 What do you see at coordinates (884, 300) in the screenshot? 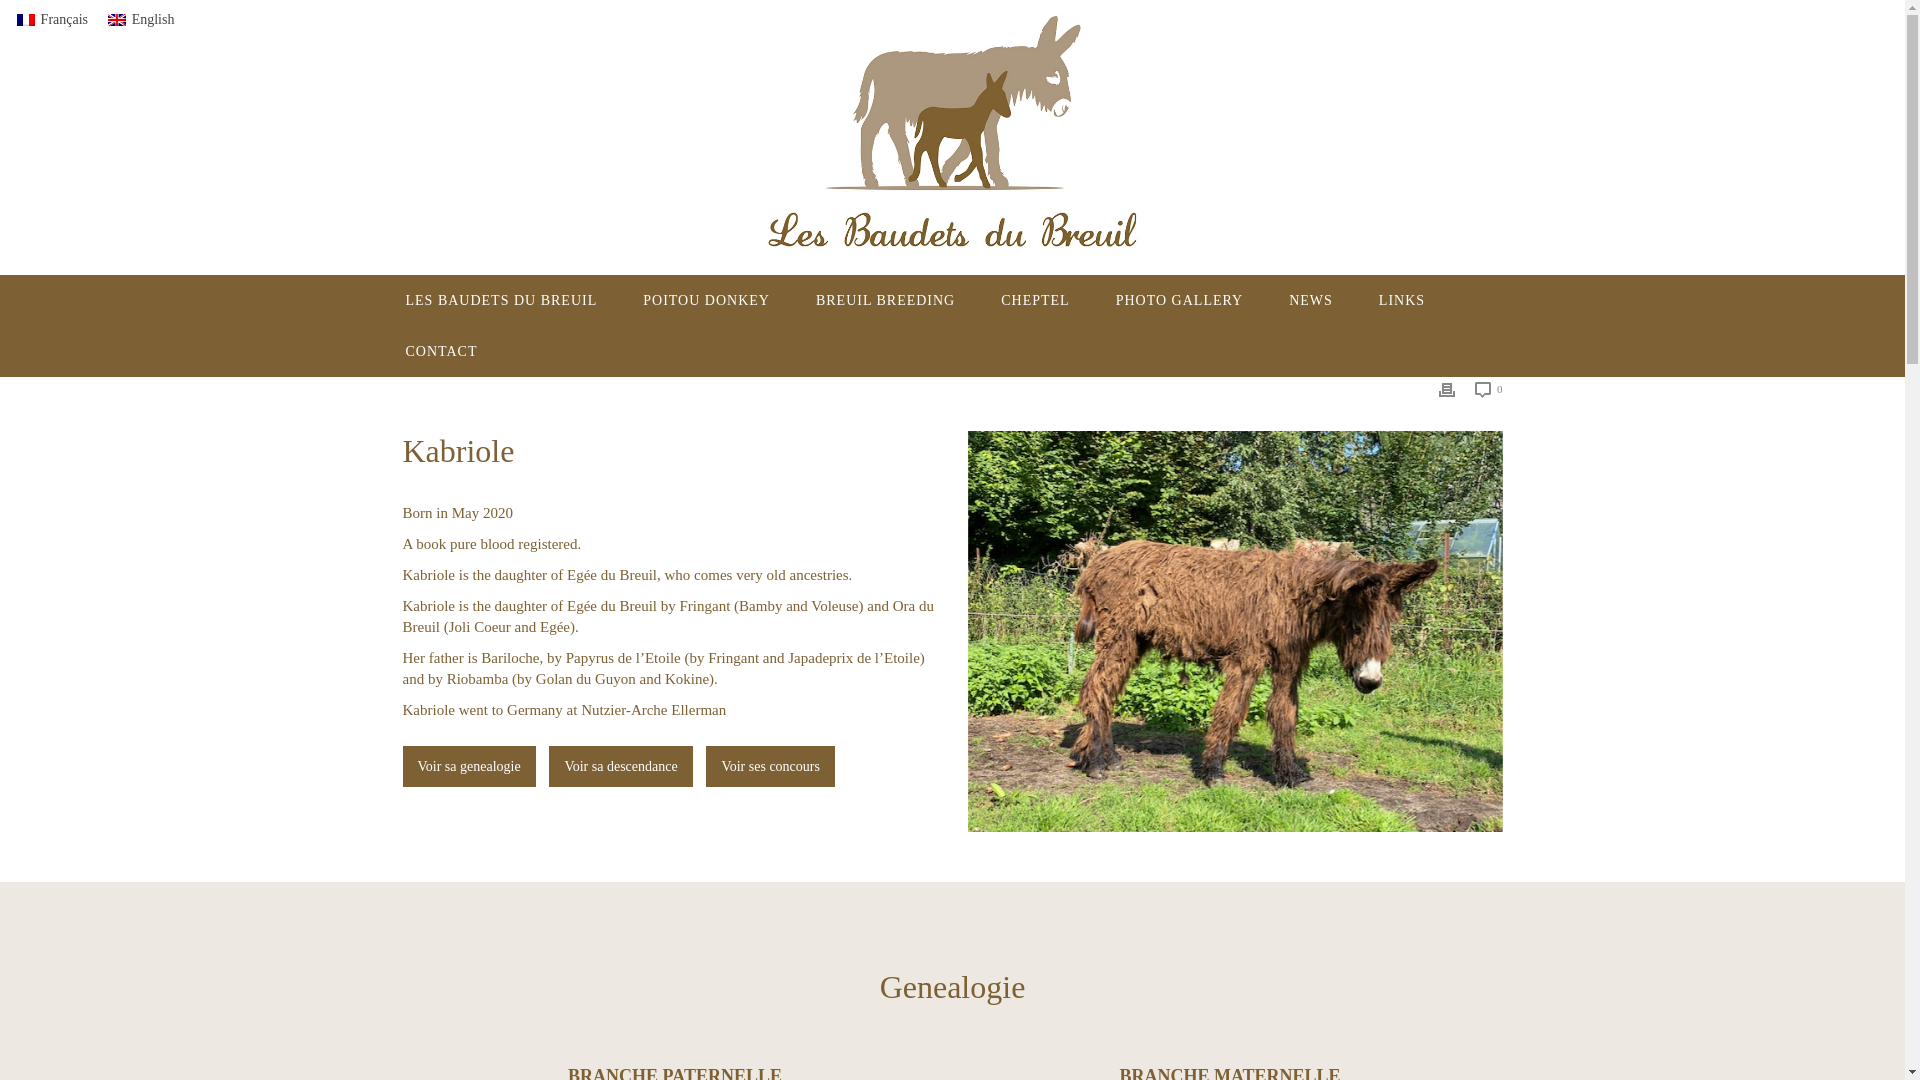
I see `BREUIL BREEDING` at bounding box center [884, 300].